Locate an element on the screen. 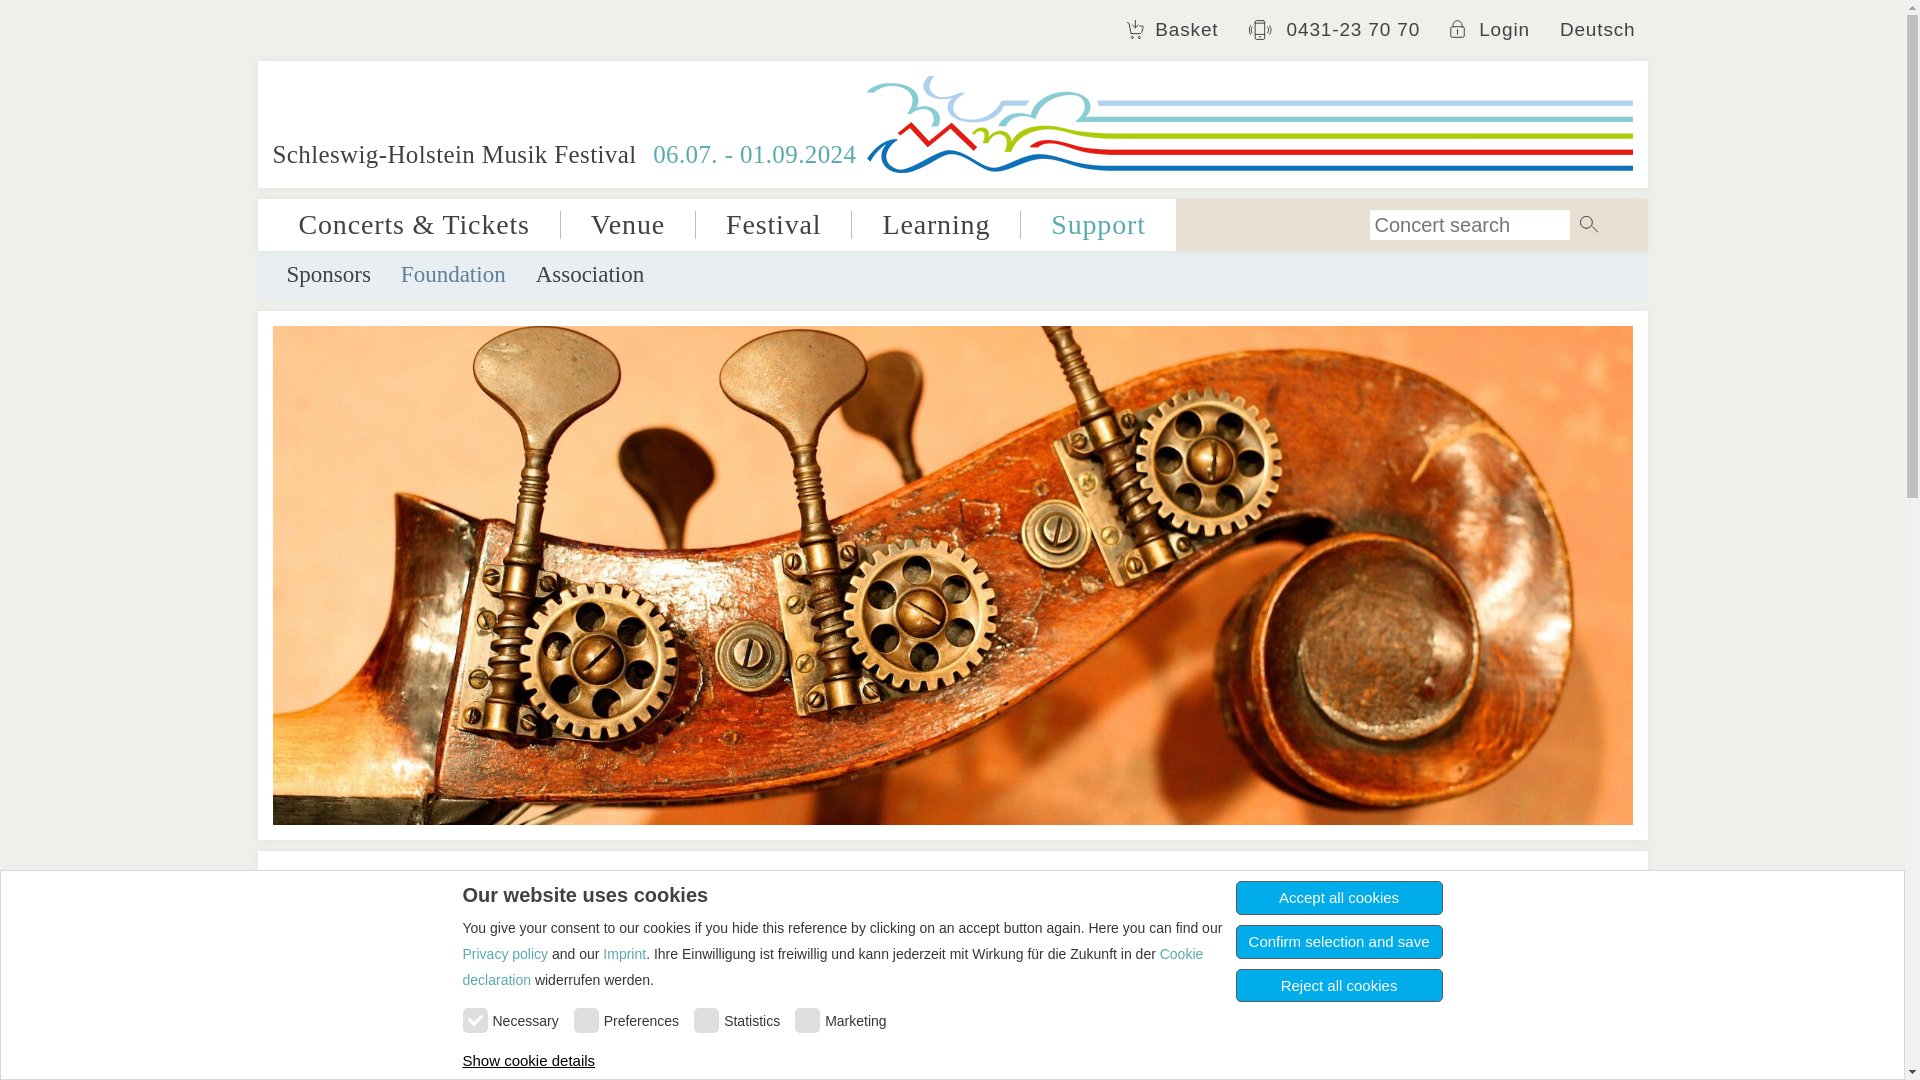  Sponsors is located at coordinates (328, 274).